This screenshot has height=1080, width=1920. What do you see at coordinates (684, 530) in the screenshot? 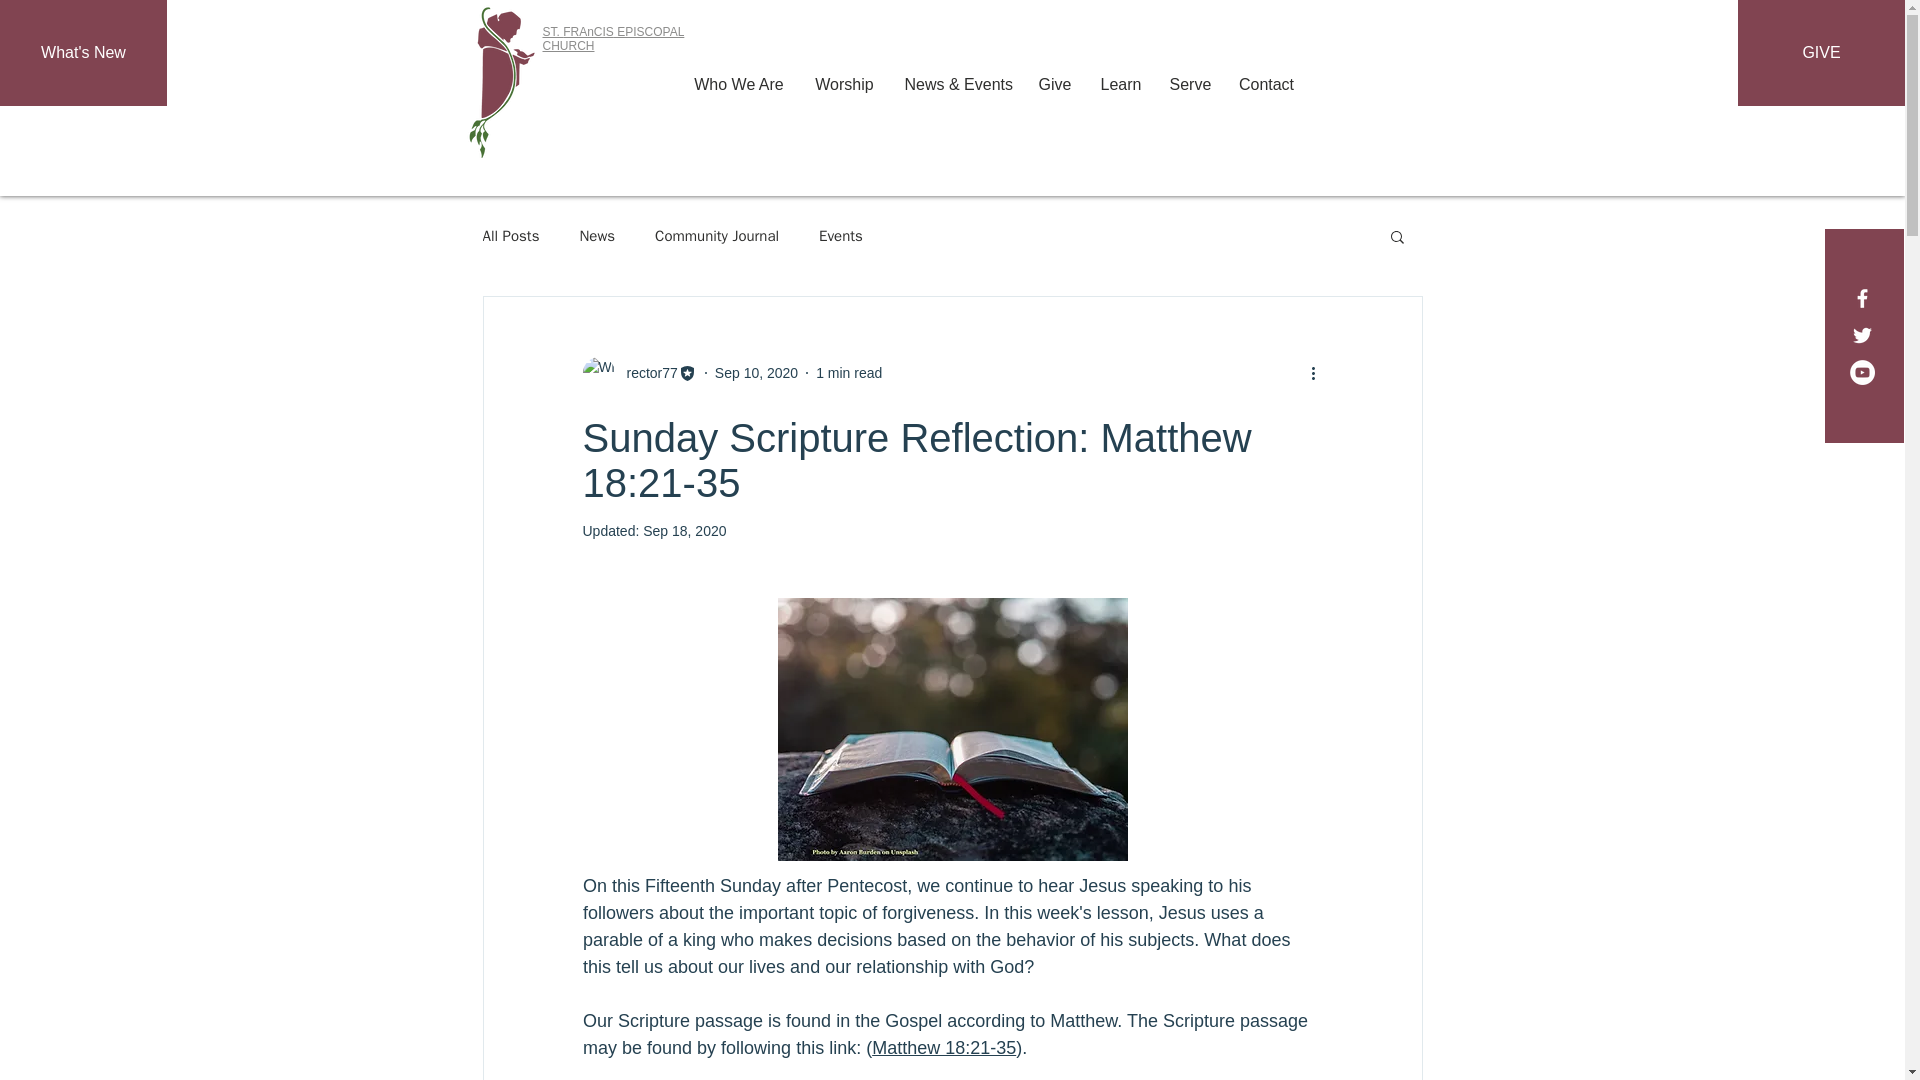
I see `Sep 18, 2020` at bounding box center [684, 530].